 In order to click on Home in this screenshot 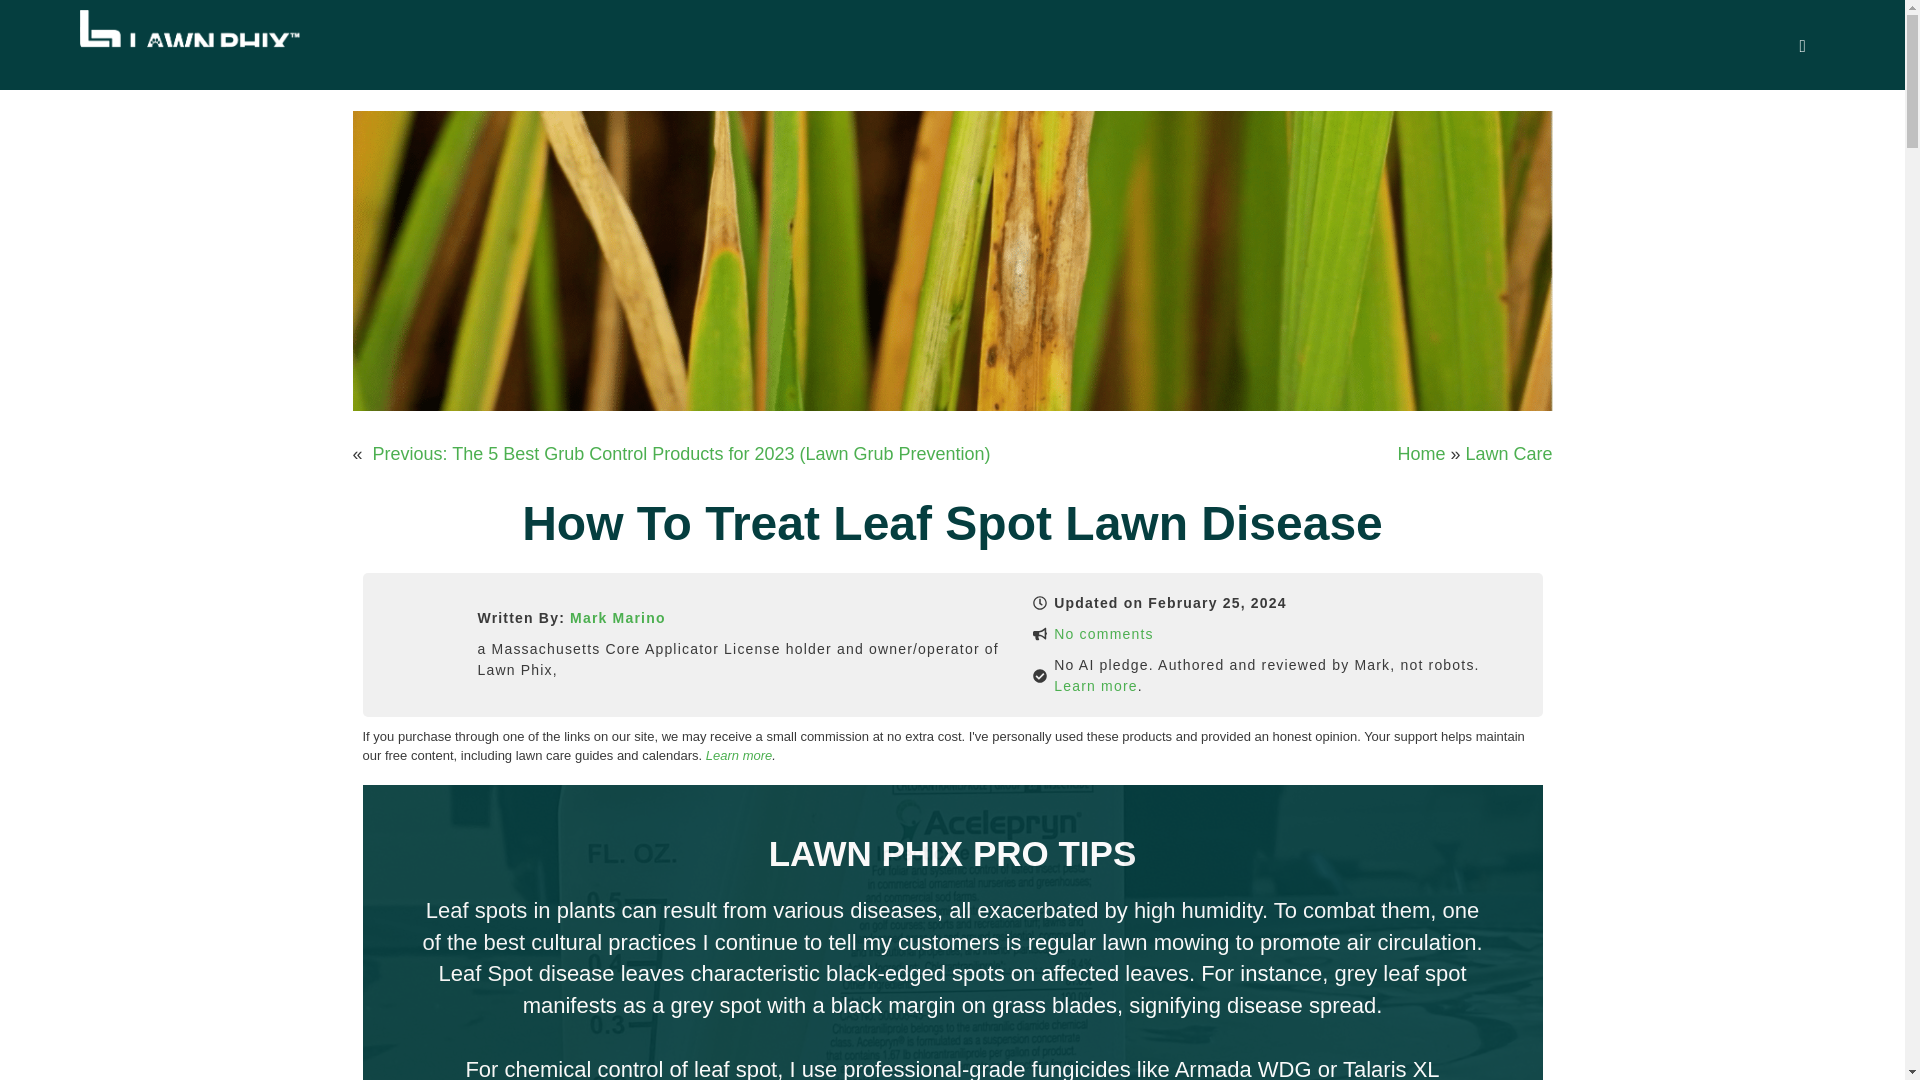, I will do `click(1421, 454)`.